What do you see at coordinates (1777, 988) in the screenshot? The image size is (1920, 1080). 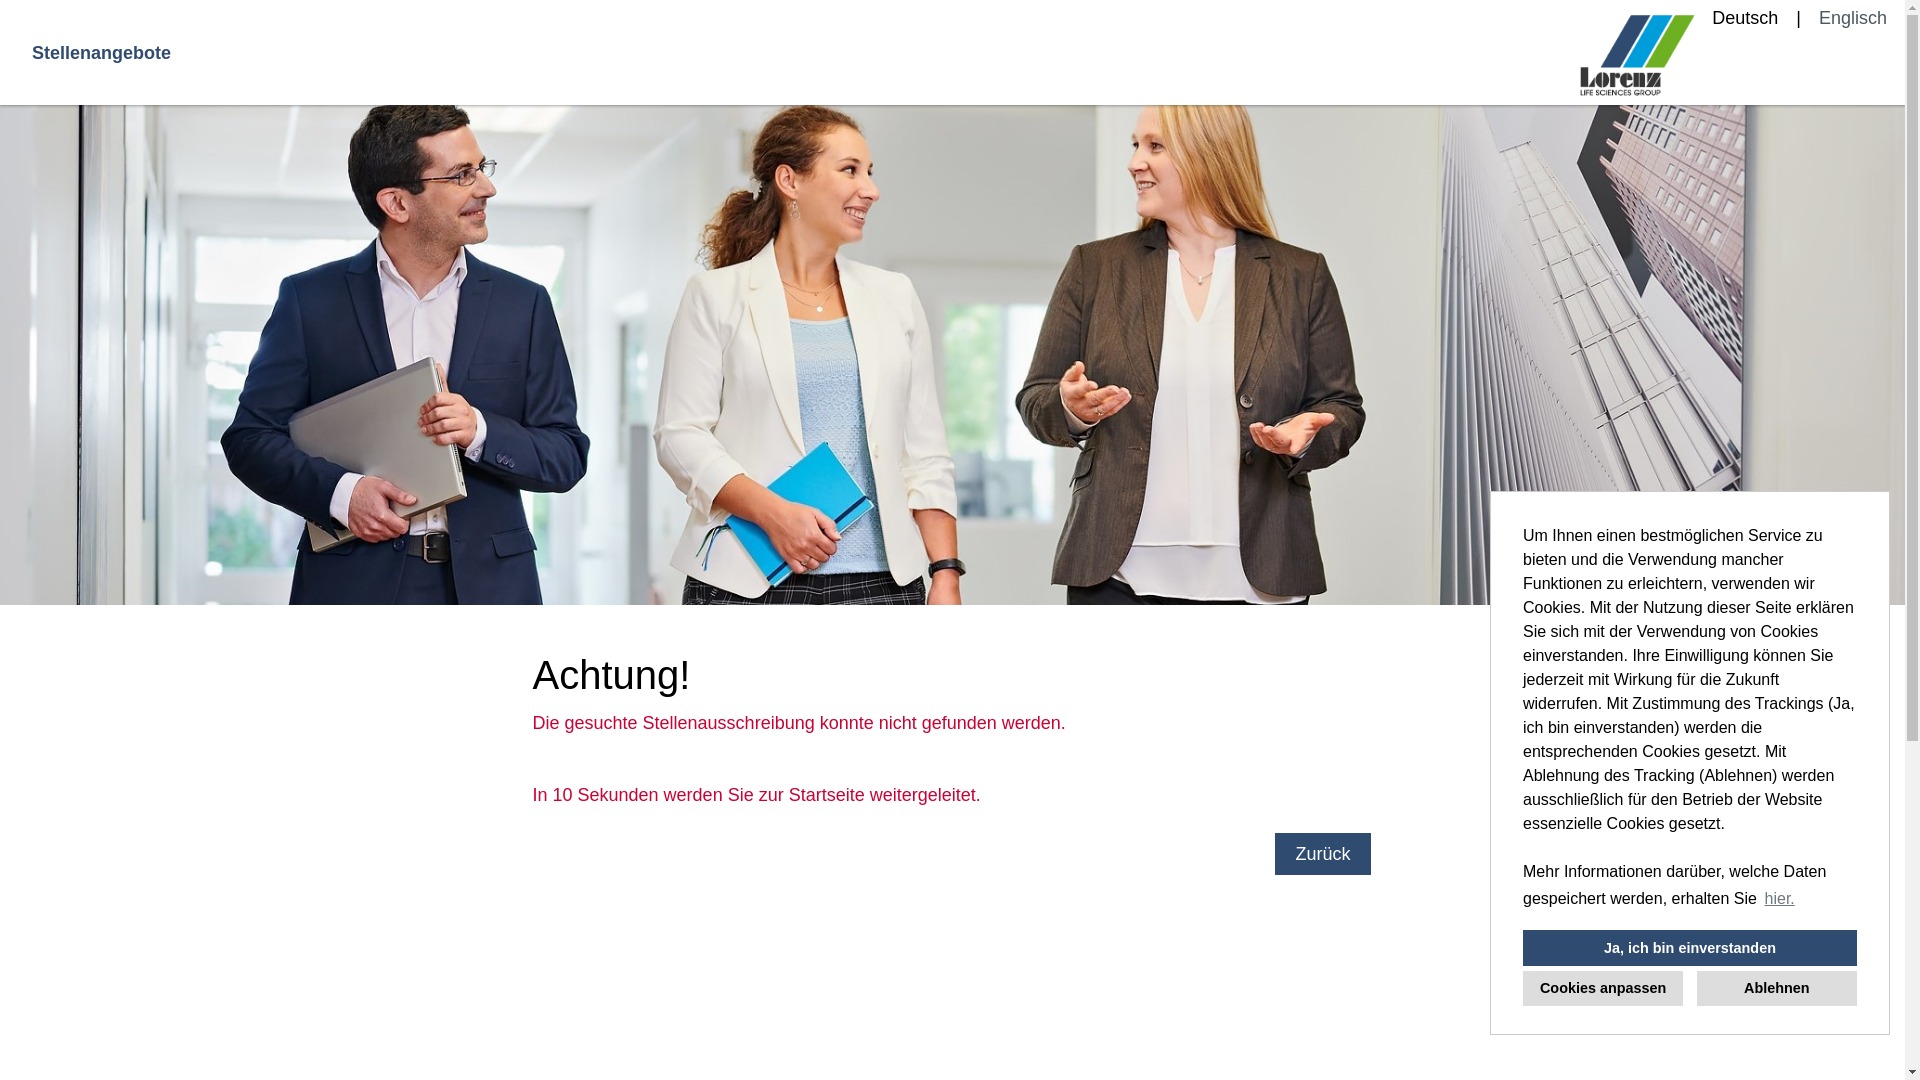 I see `Ablehnen` at bounding box center [1777, 988].